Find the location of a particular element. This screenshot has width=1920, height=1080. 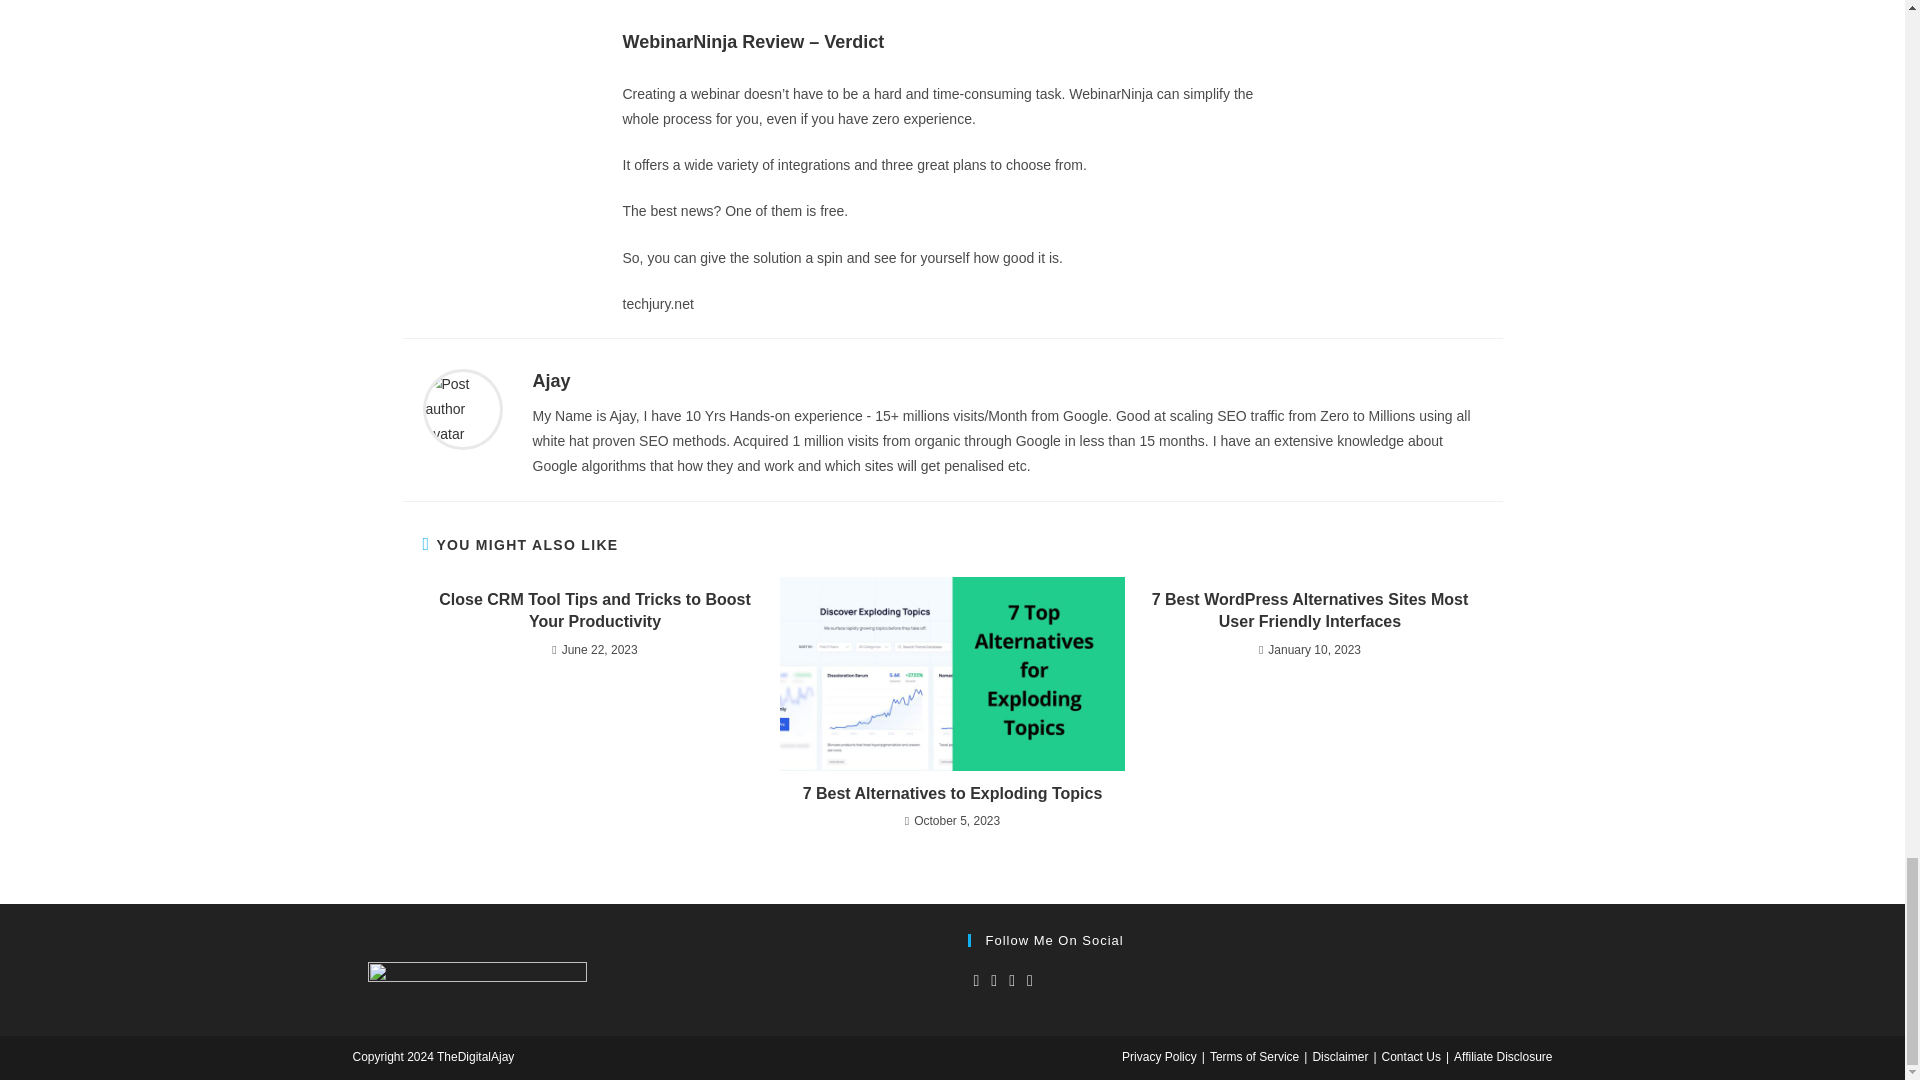

Visit author page is located at coordinates (550, 380).